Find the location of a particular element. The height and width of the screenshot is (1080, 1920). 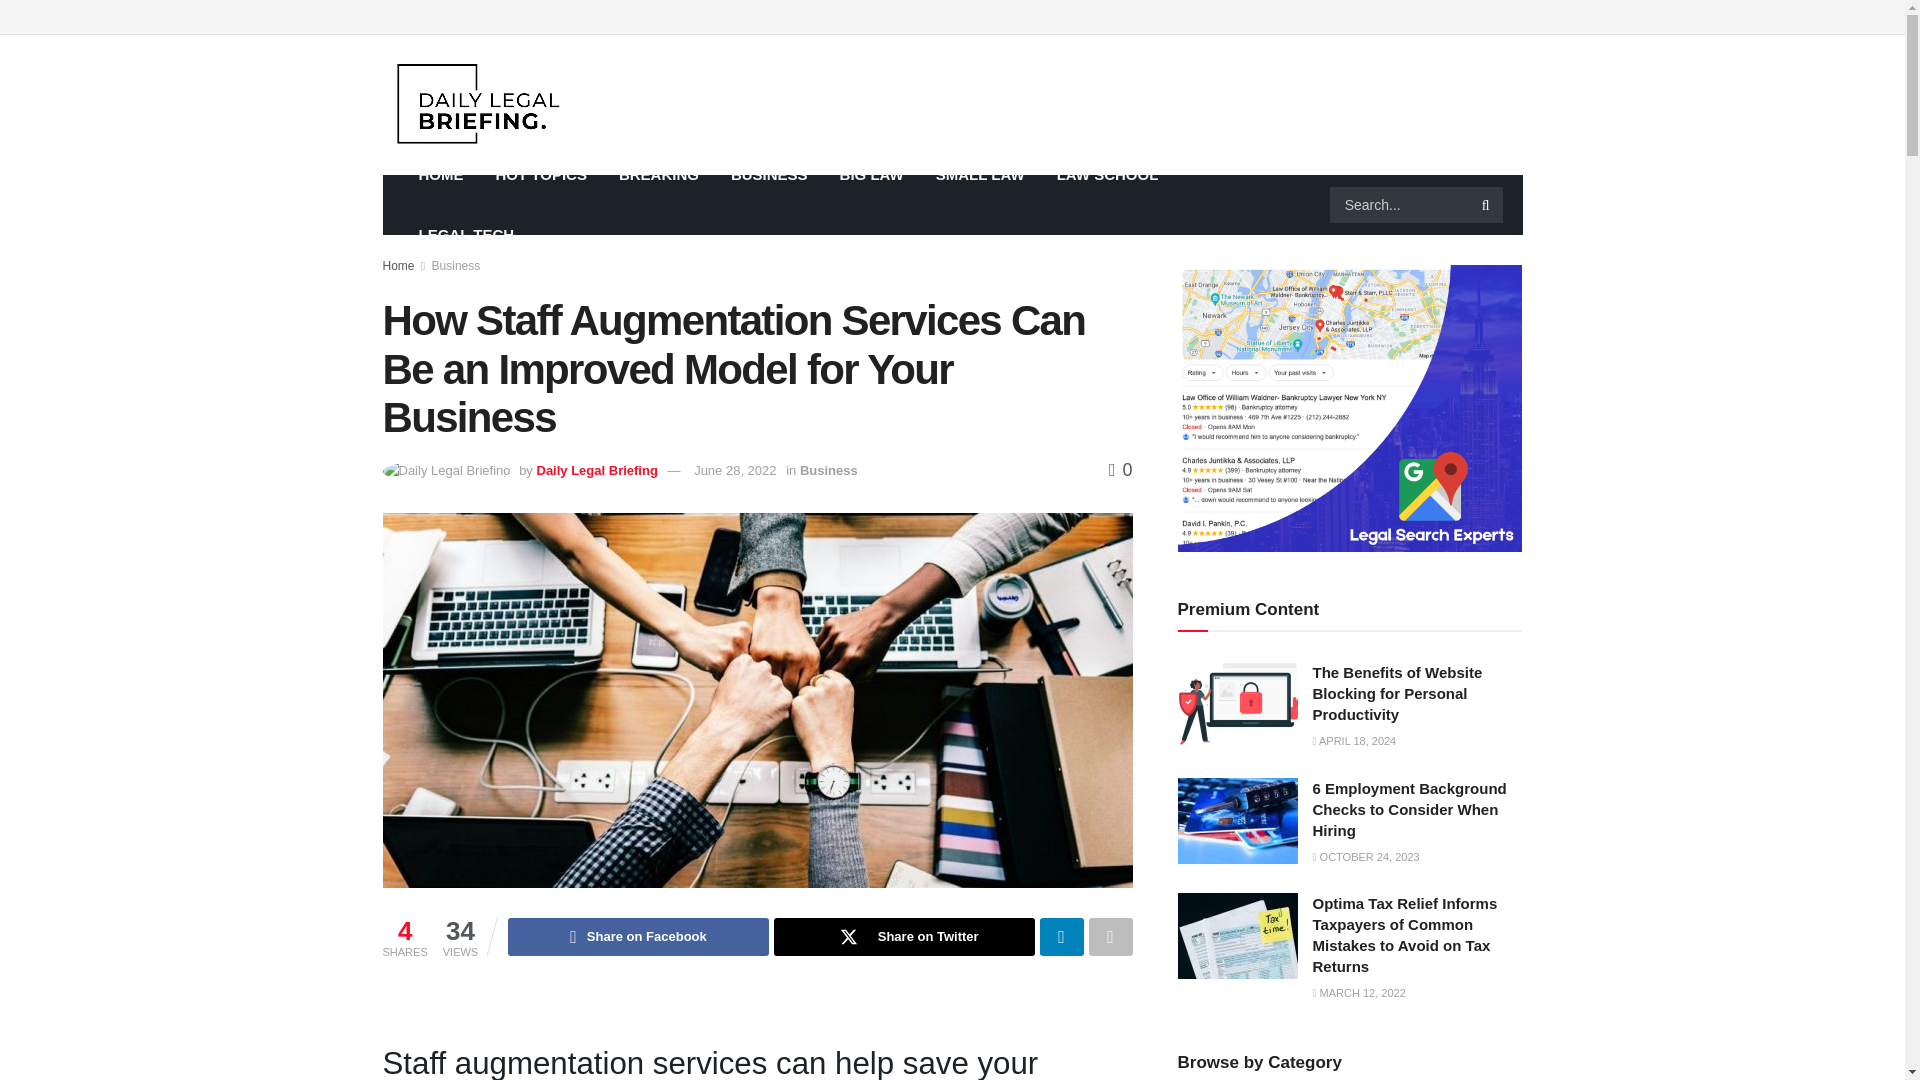

Share on Facebook is located at coordinates (638, 936).